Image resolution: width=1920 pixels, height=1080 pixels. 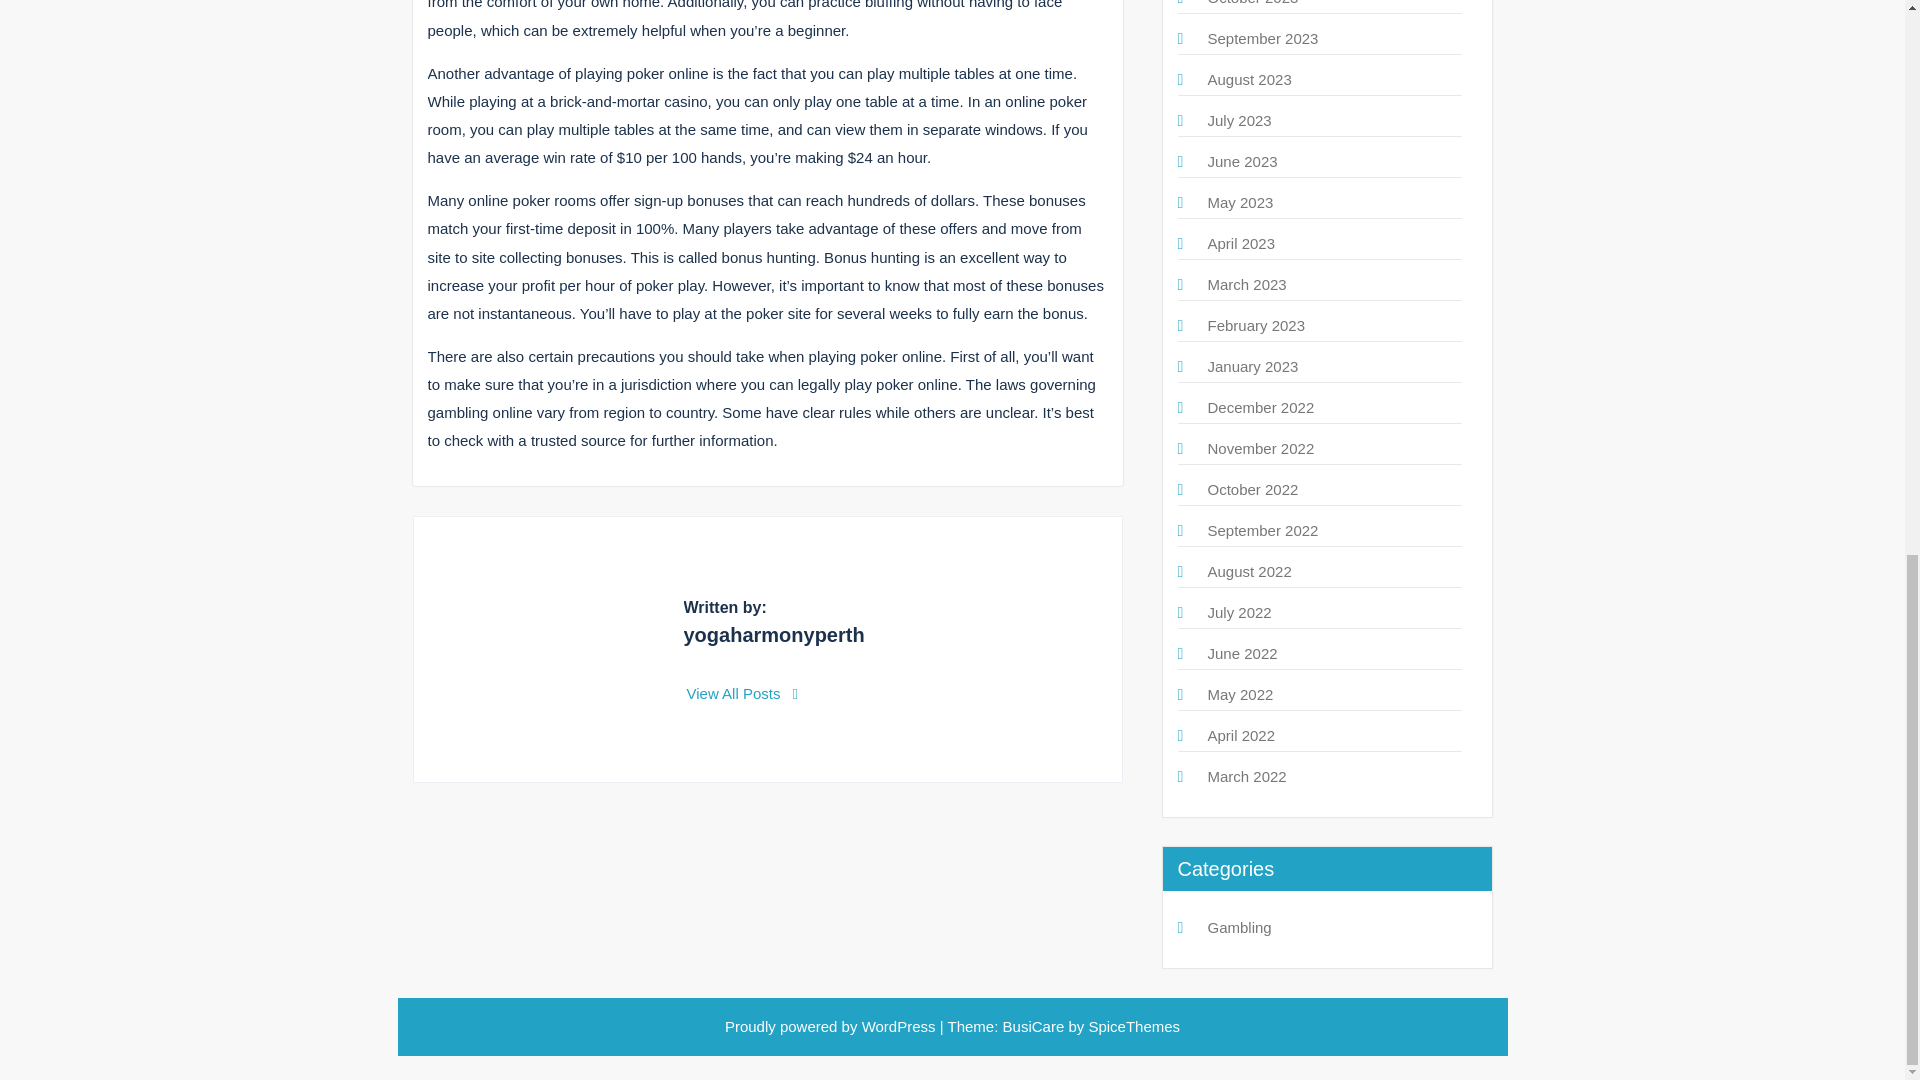 What do you see at coordinates (742, 693) in the screenshot?
I see `View All Posts` at bounding box center [742, 693].